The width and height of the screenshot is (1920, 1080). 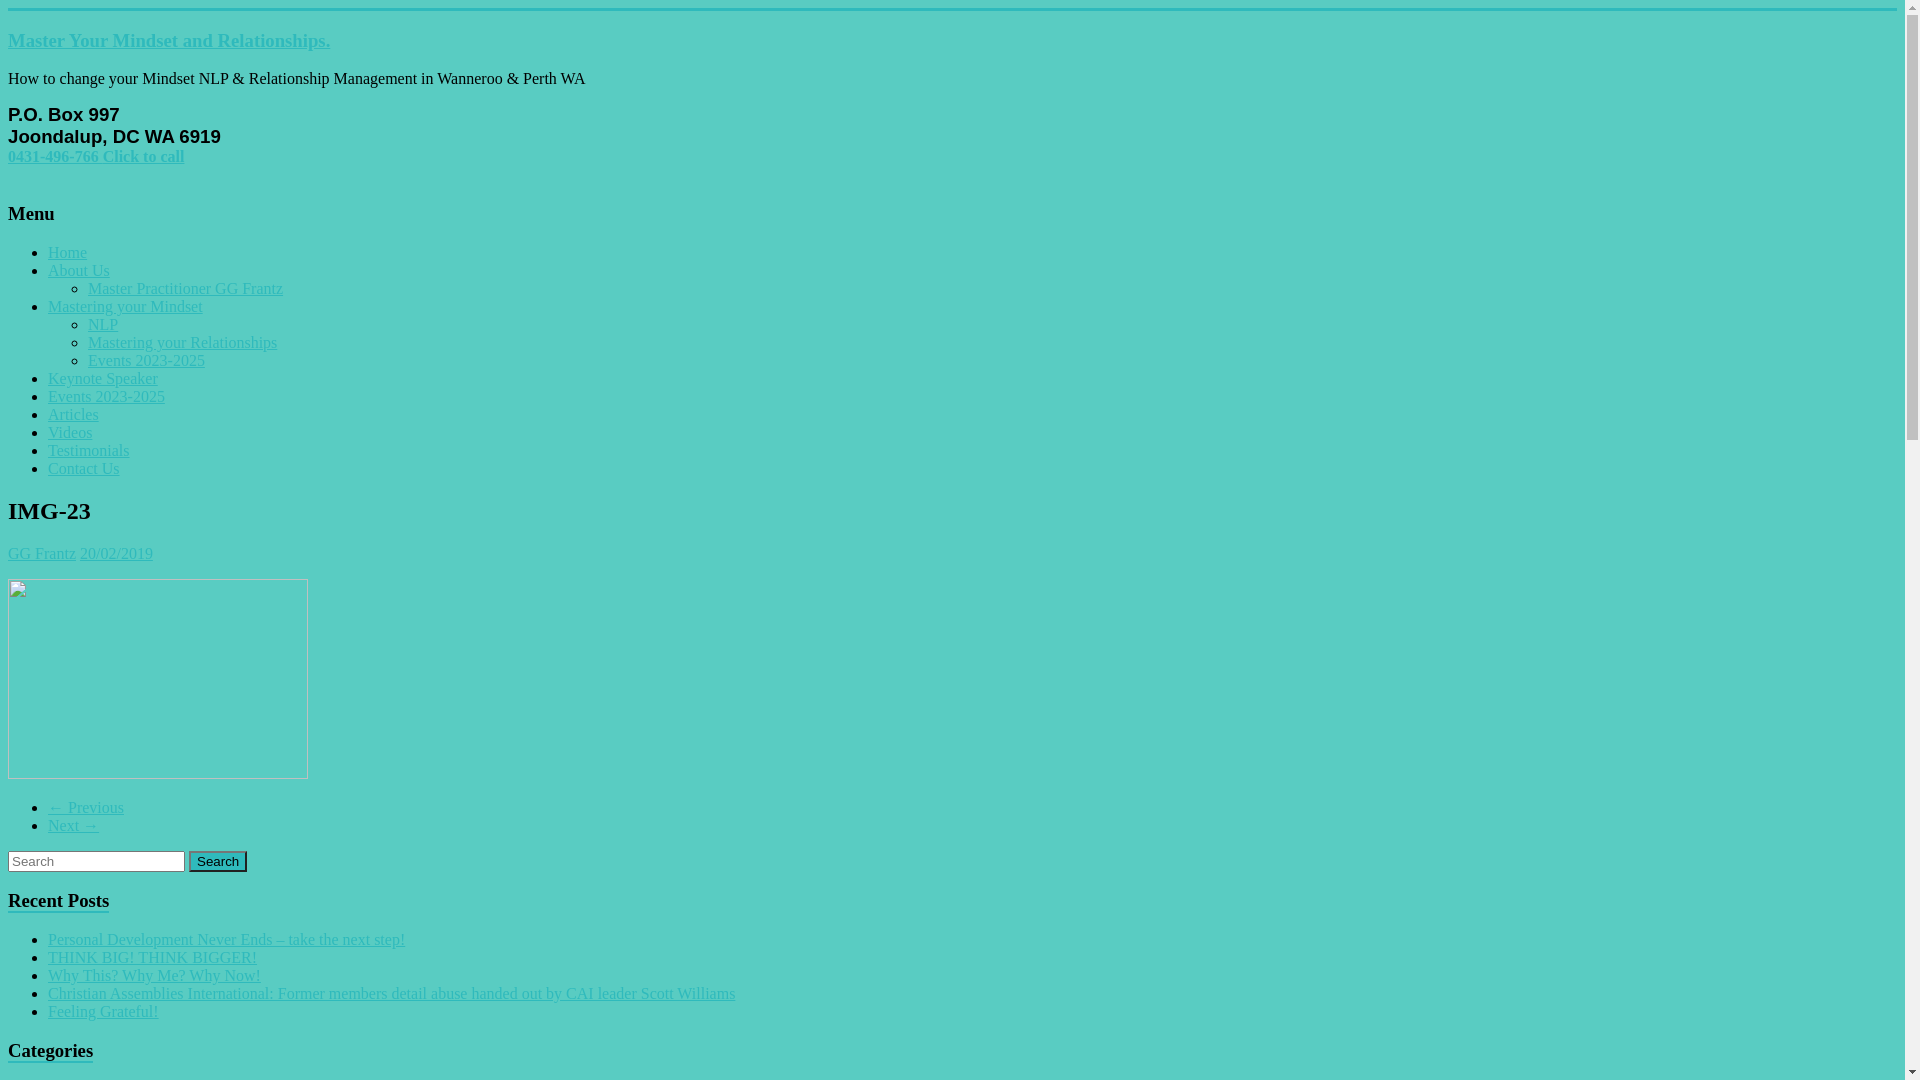 What do you see at coordinates (169, 40) in the screenshot?
I see `Master Your Mindset and Relationships.` at bounding box center [169, 40].